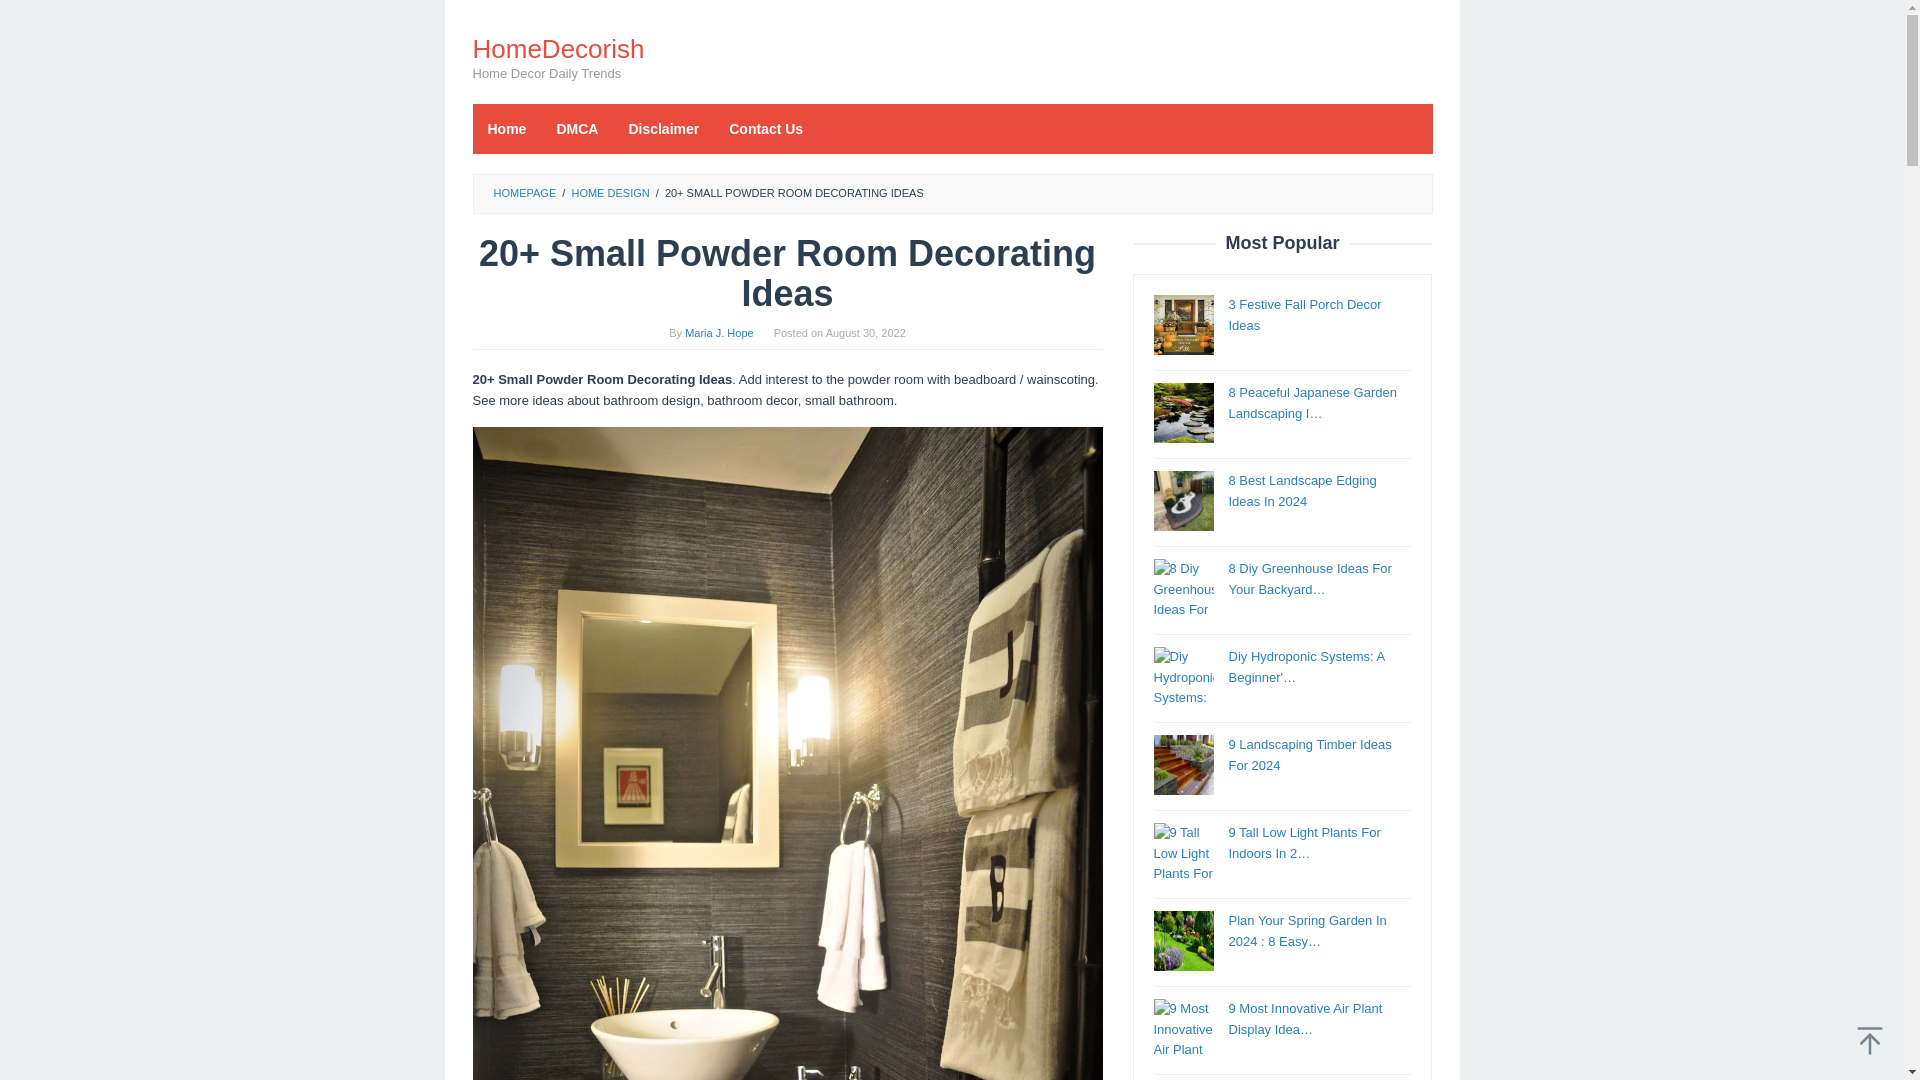  Describe the element at coordinates (1302, 490) in the screenshot. I see `8 Best Landscape Edging Ideas In 2024` at that location.